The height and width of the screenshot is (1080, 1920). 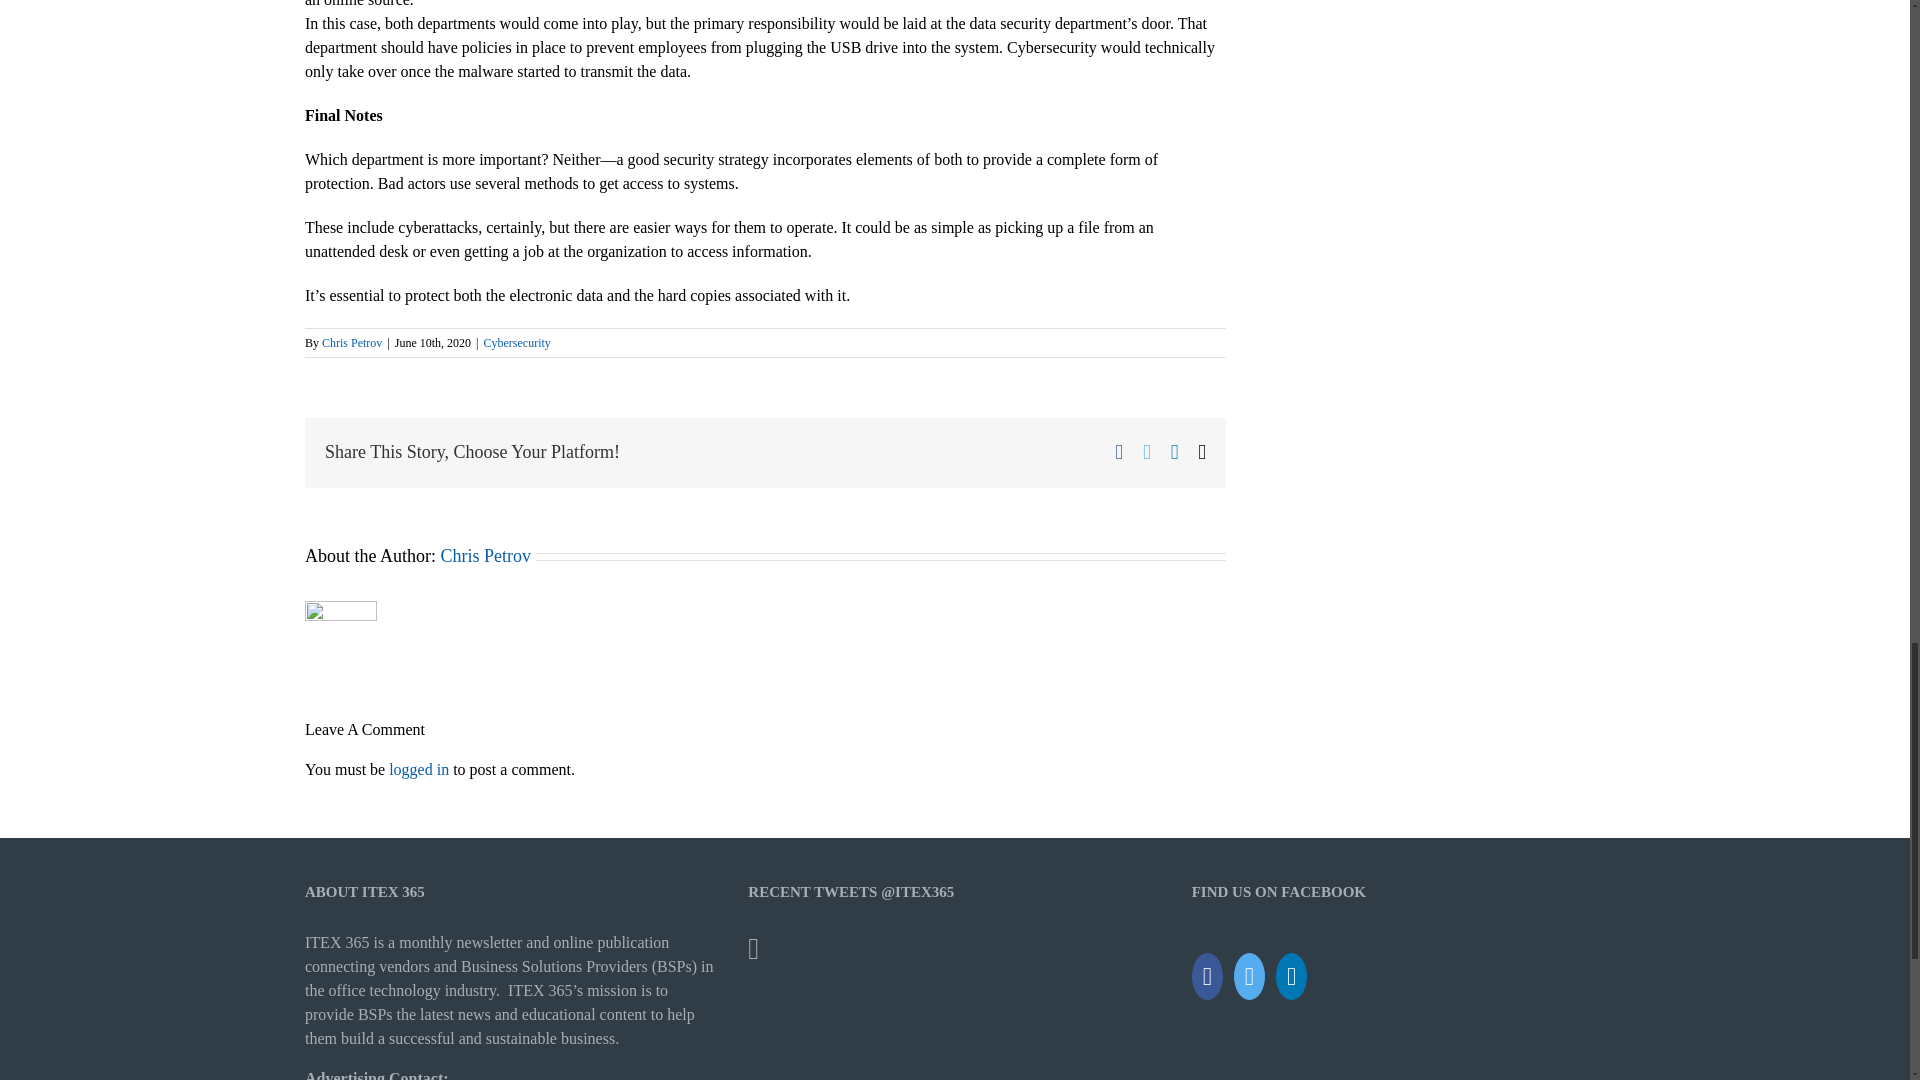 I want to click on Posts by Chris Petrov, so click(x=352, y=342).